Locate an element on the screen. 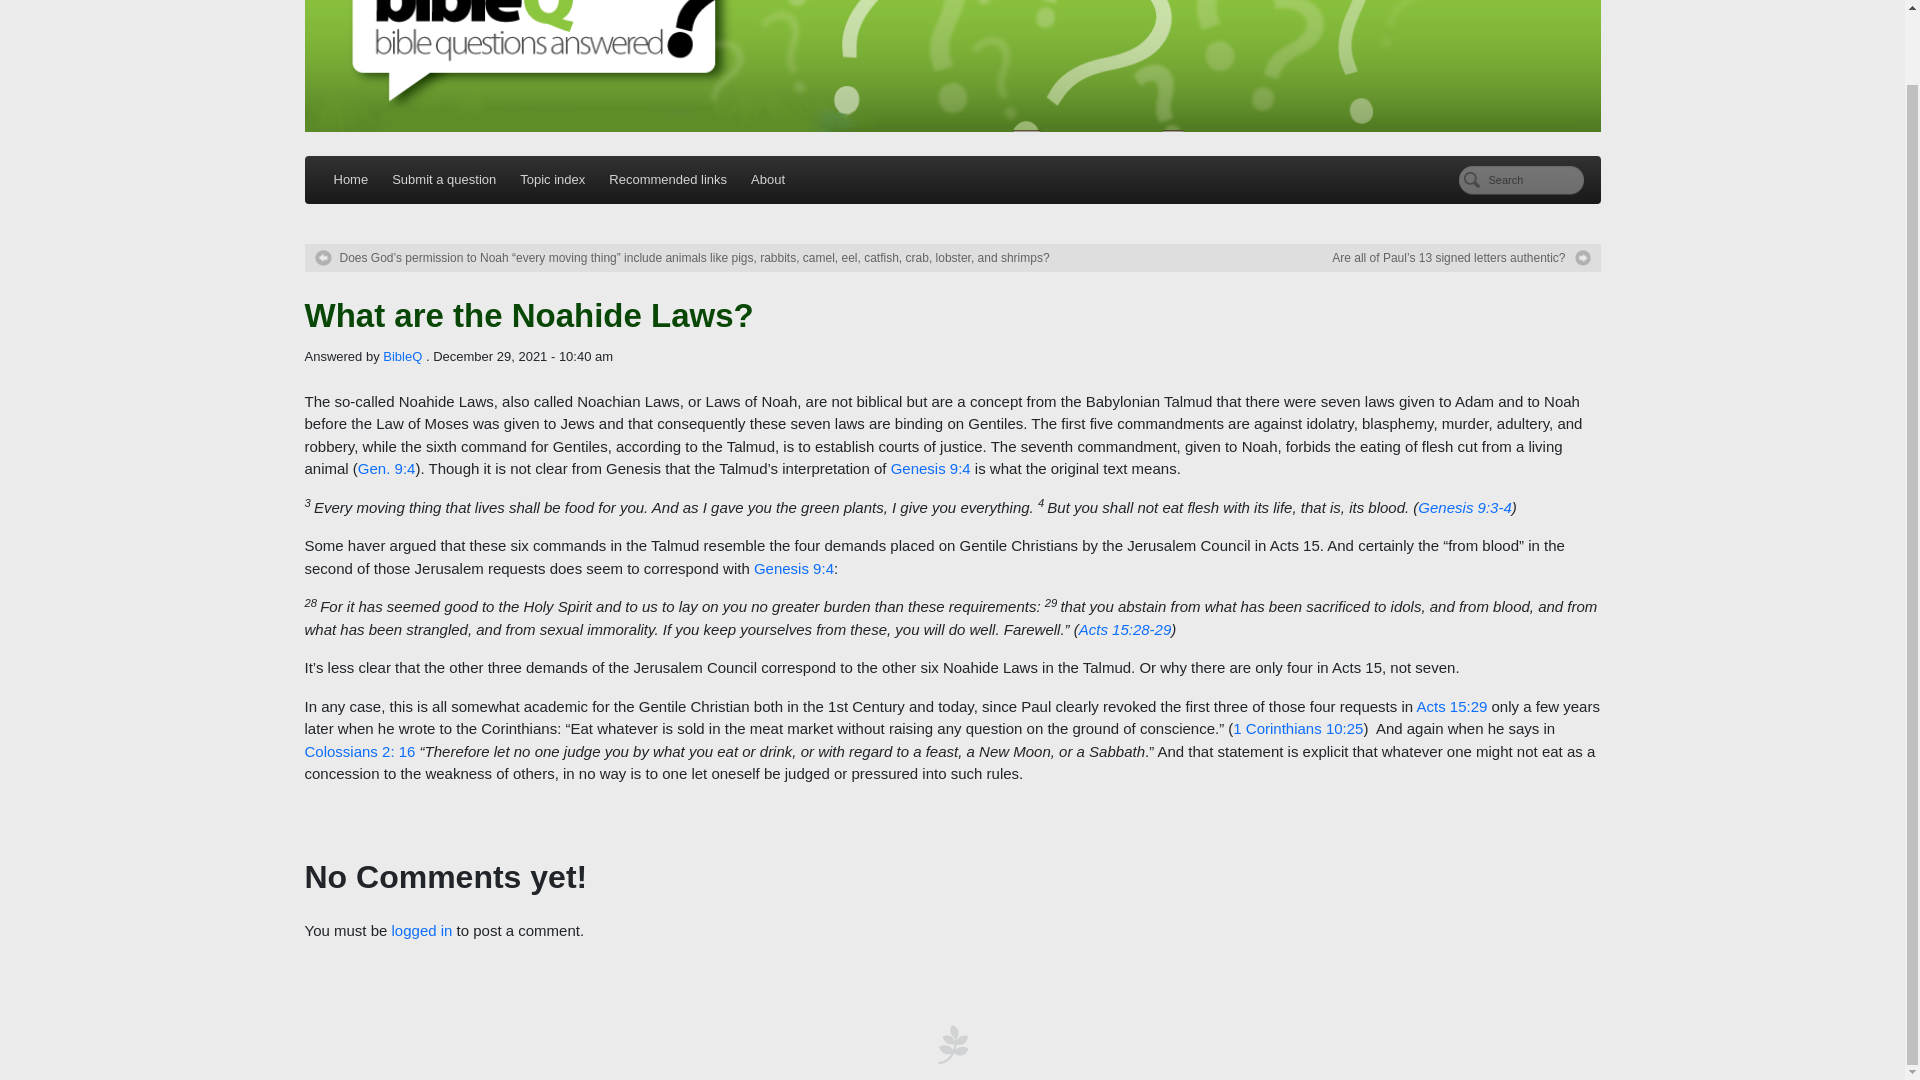  Topic index is located at coordinates (552, 179).